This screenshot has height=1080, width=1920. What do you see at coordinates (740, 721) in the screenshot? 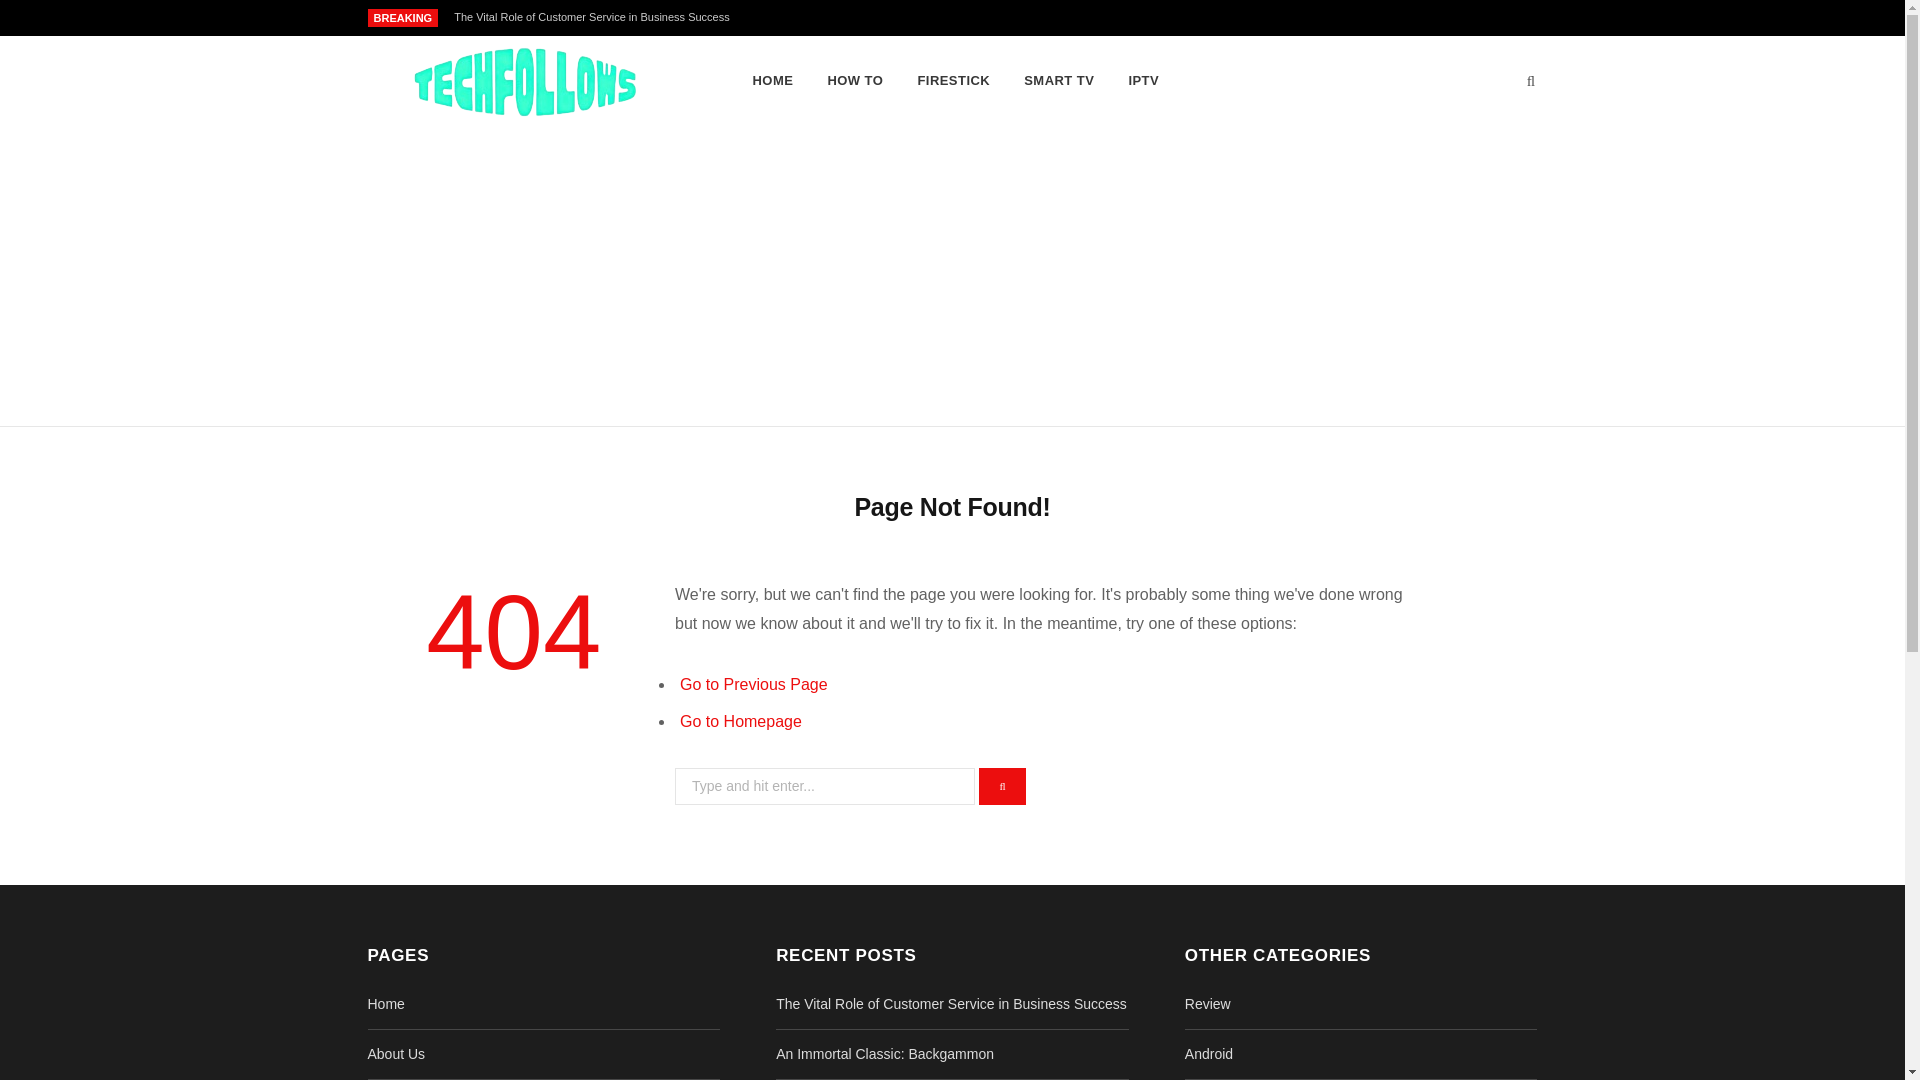
I see `Go to Homepage` at bounding box center [740, 721].